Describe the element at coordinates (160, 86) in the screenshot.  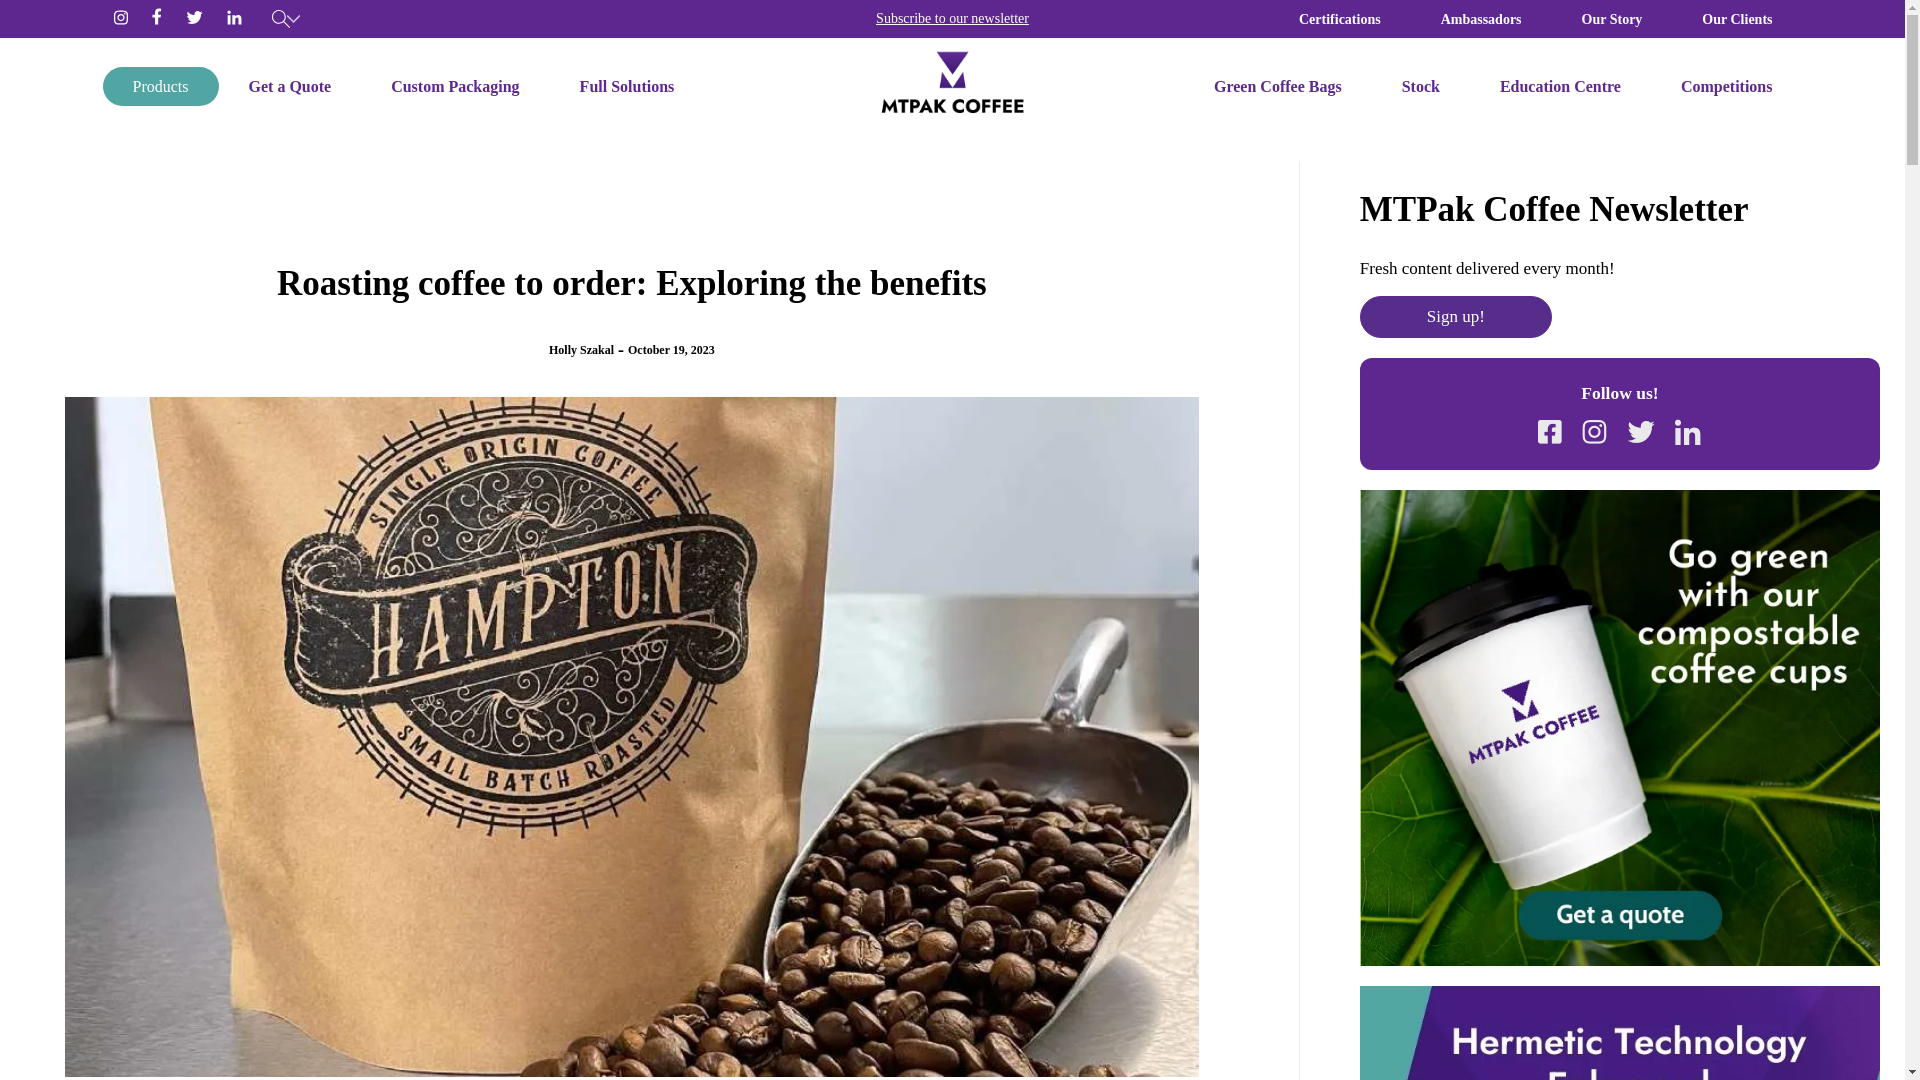
I see `Products` at that location.